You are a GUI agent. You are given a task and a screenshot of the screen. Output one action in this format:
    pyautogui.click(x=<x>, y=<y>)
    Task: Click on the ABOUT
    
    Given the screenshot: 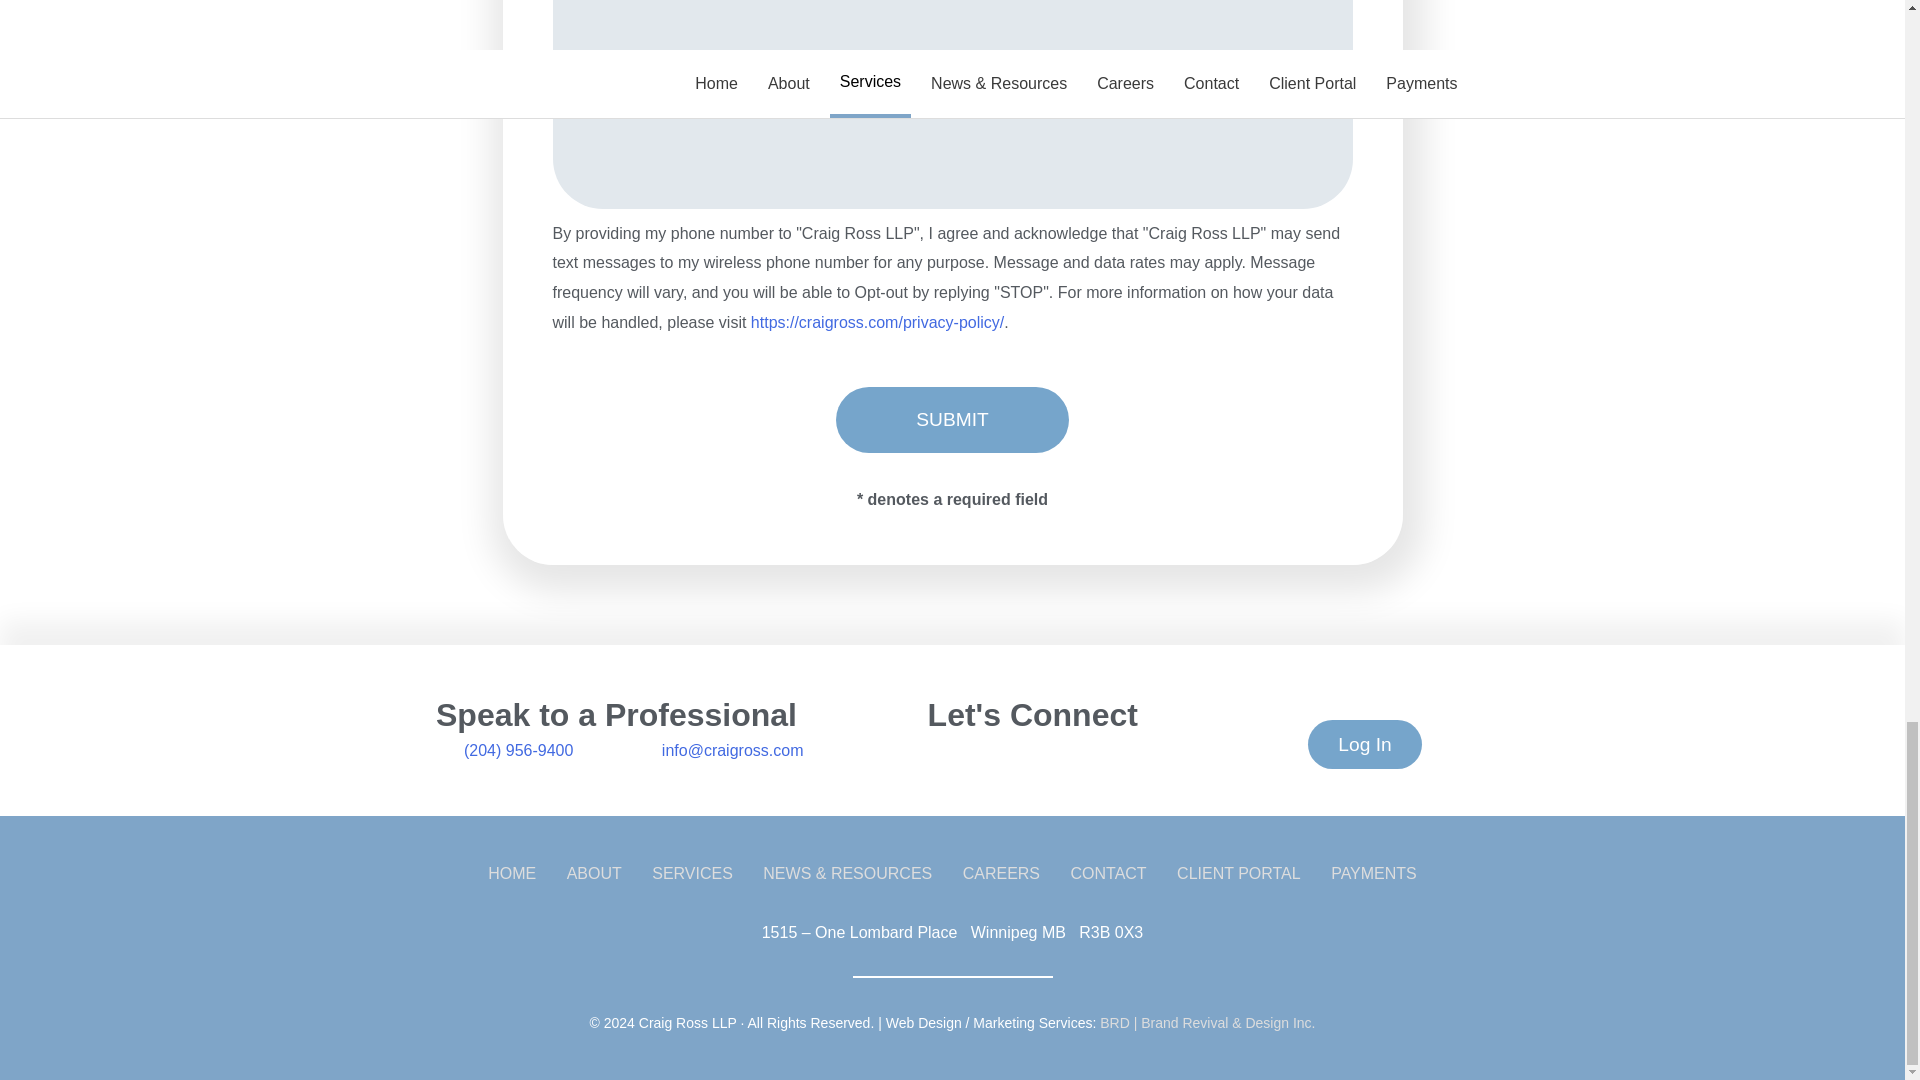 What is the action you would take?
    pyautogui.click(x=594, y=874)
    